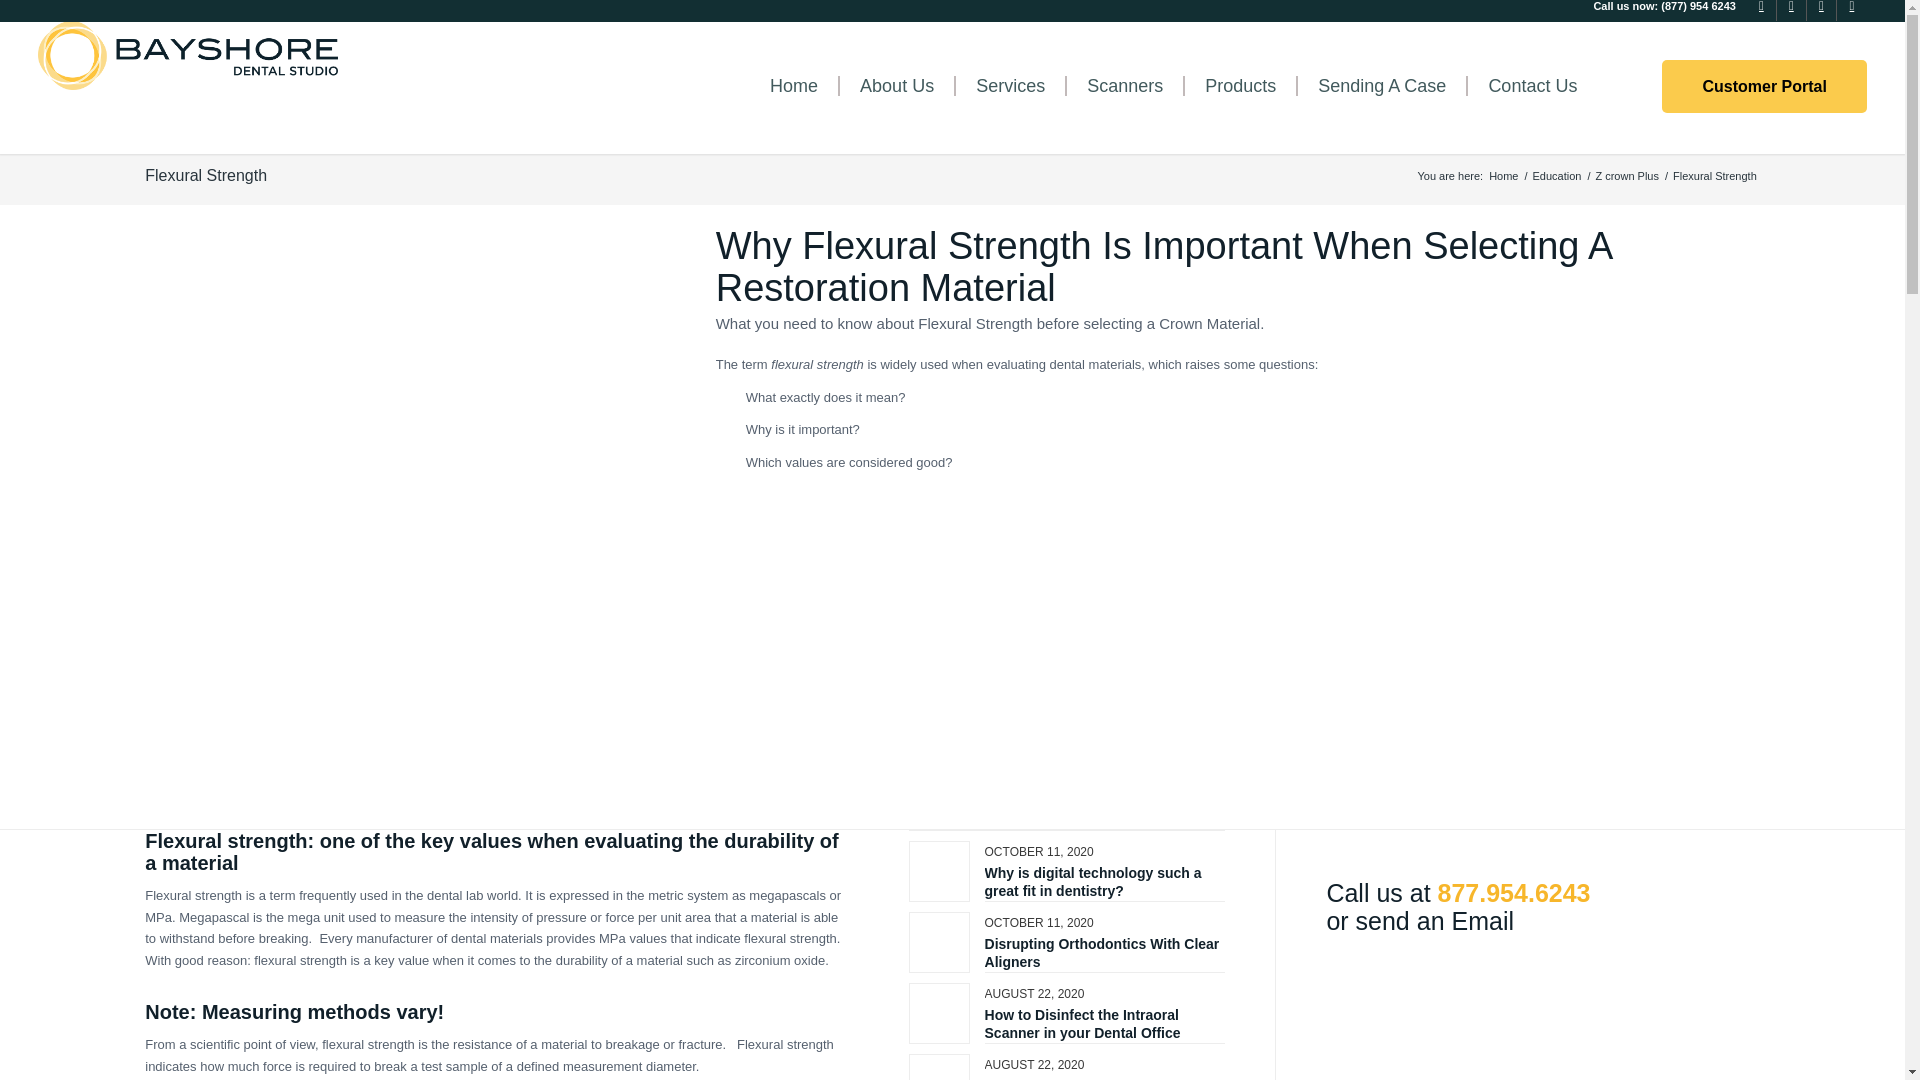  I want to click on Facebook, so click(1762, 10).